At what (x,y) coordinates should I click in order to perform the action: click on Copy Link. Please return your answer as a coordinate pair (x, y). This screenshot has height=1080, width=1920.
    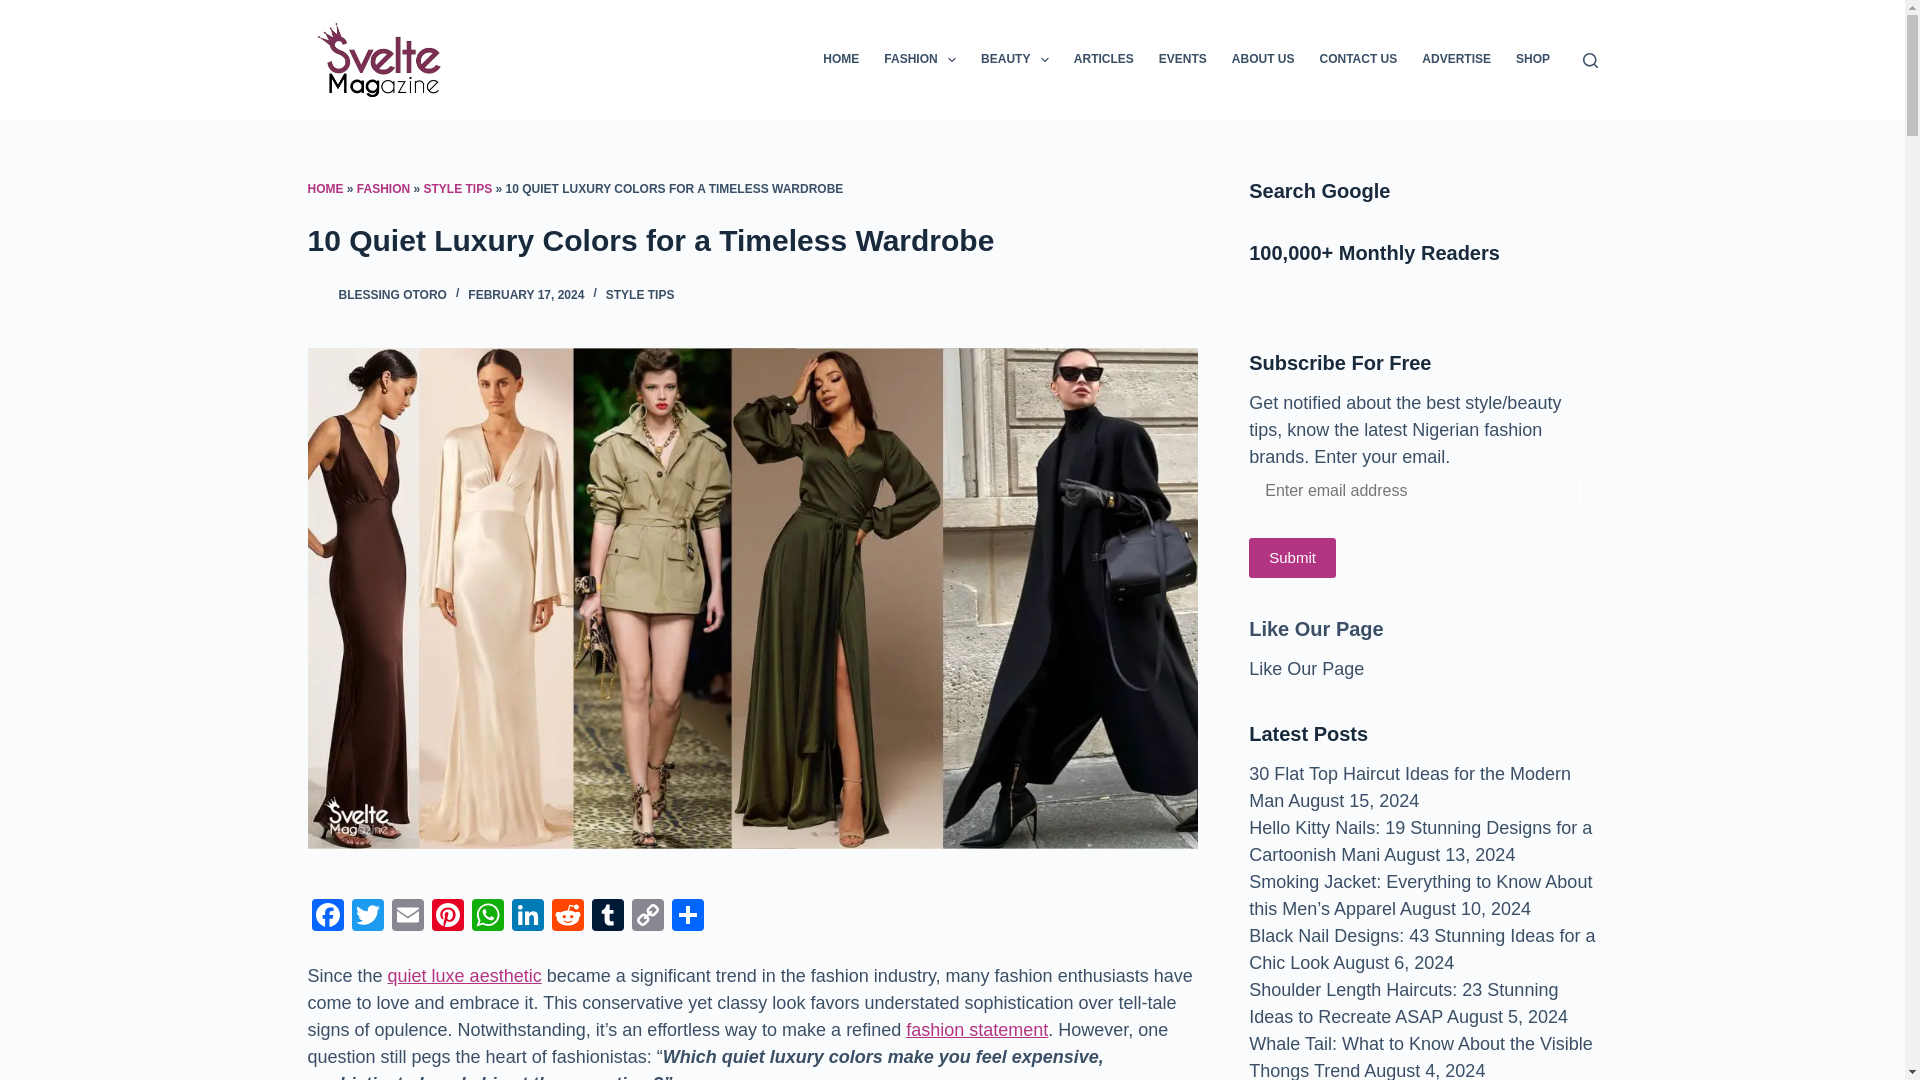
    Looking at the image, I should click on (648, 917).